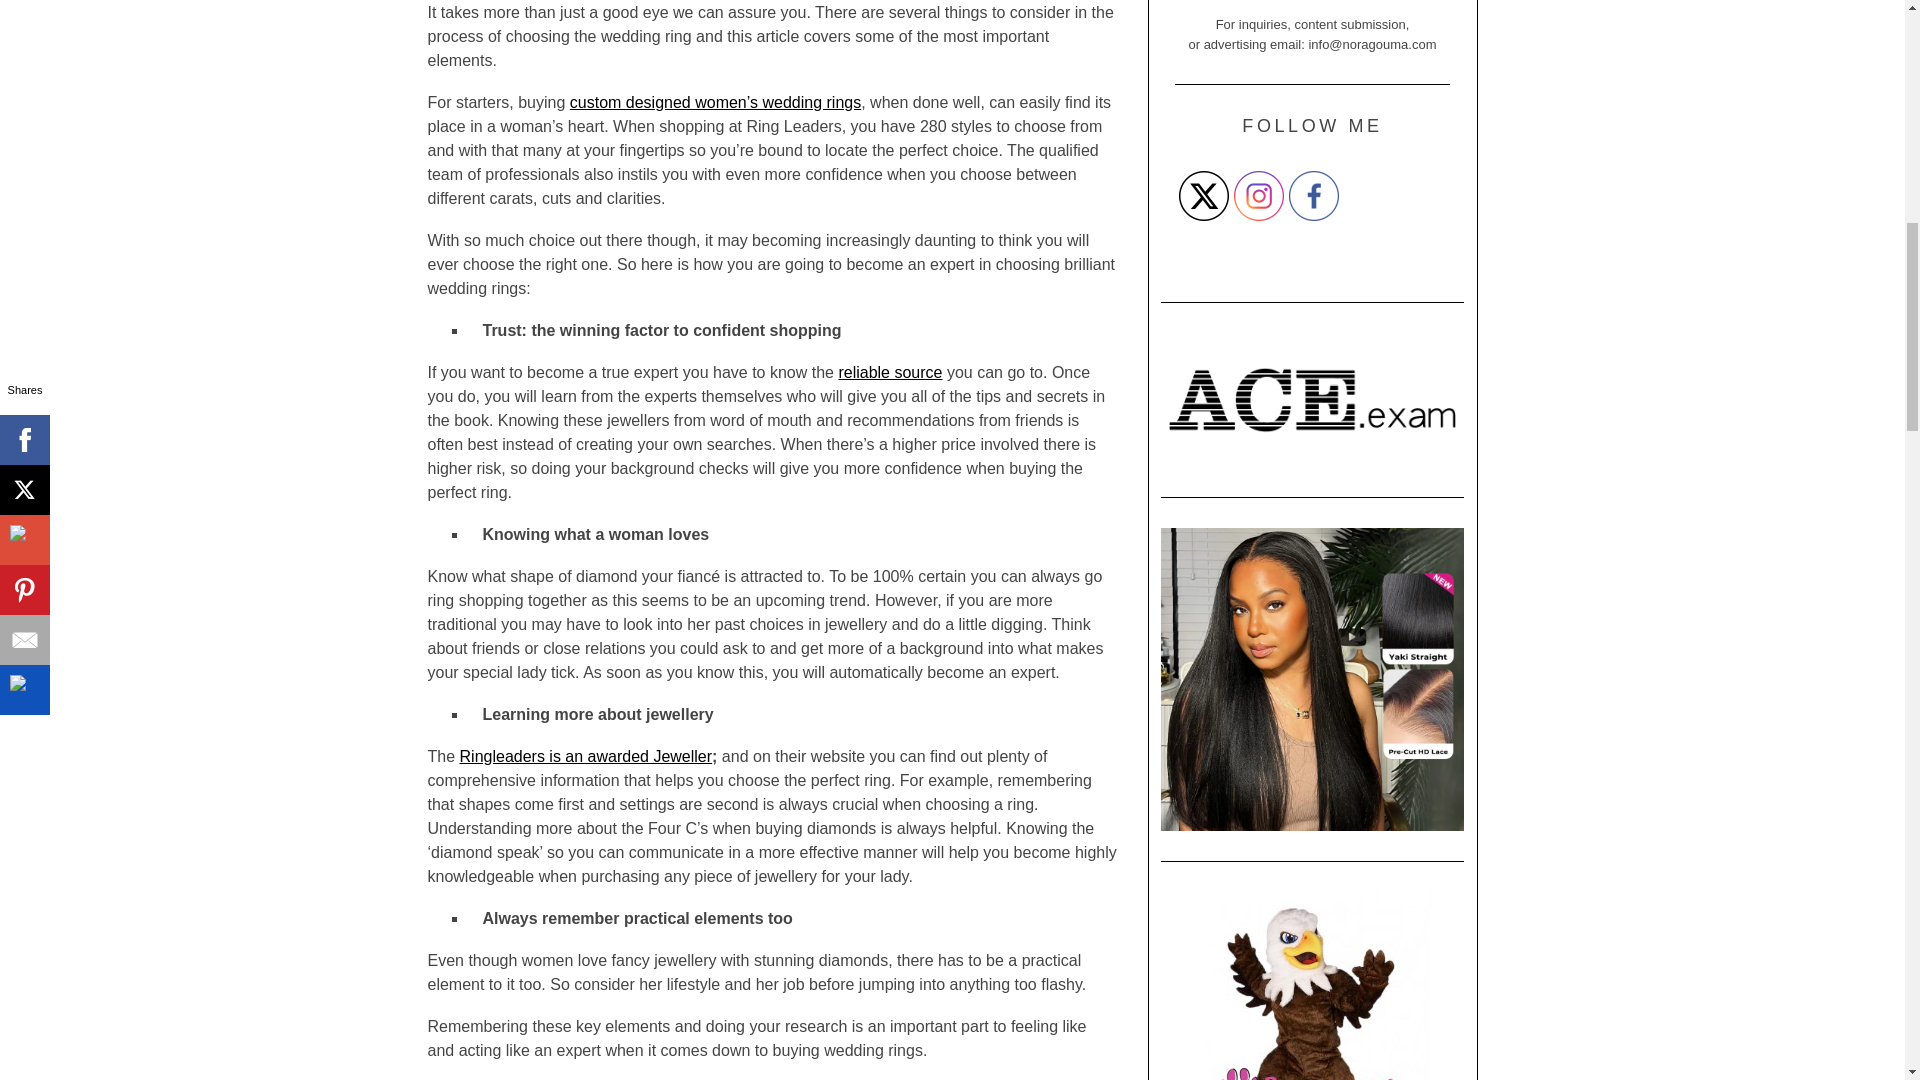 This screenshot has width=1920, height=1080. What do you see at coordinates (1203, 196) in the screenshot?
I see `Twitter` at bounding box center [1203, 196].